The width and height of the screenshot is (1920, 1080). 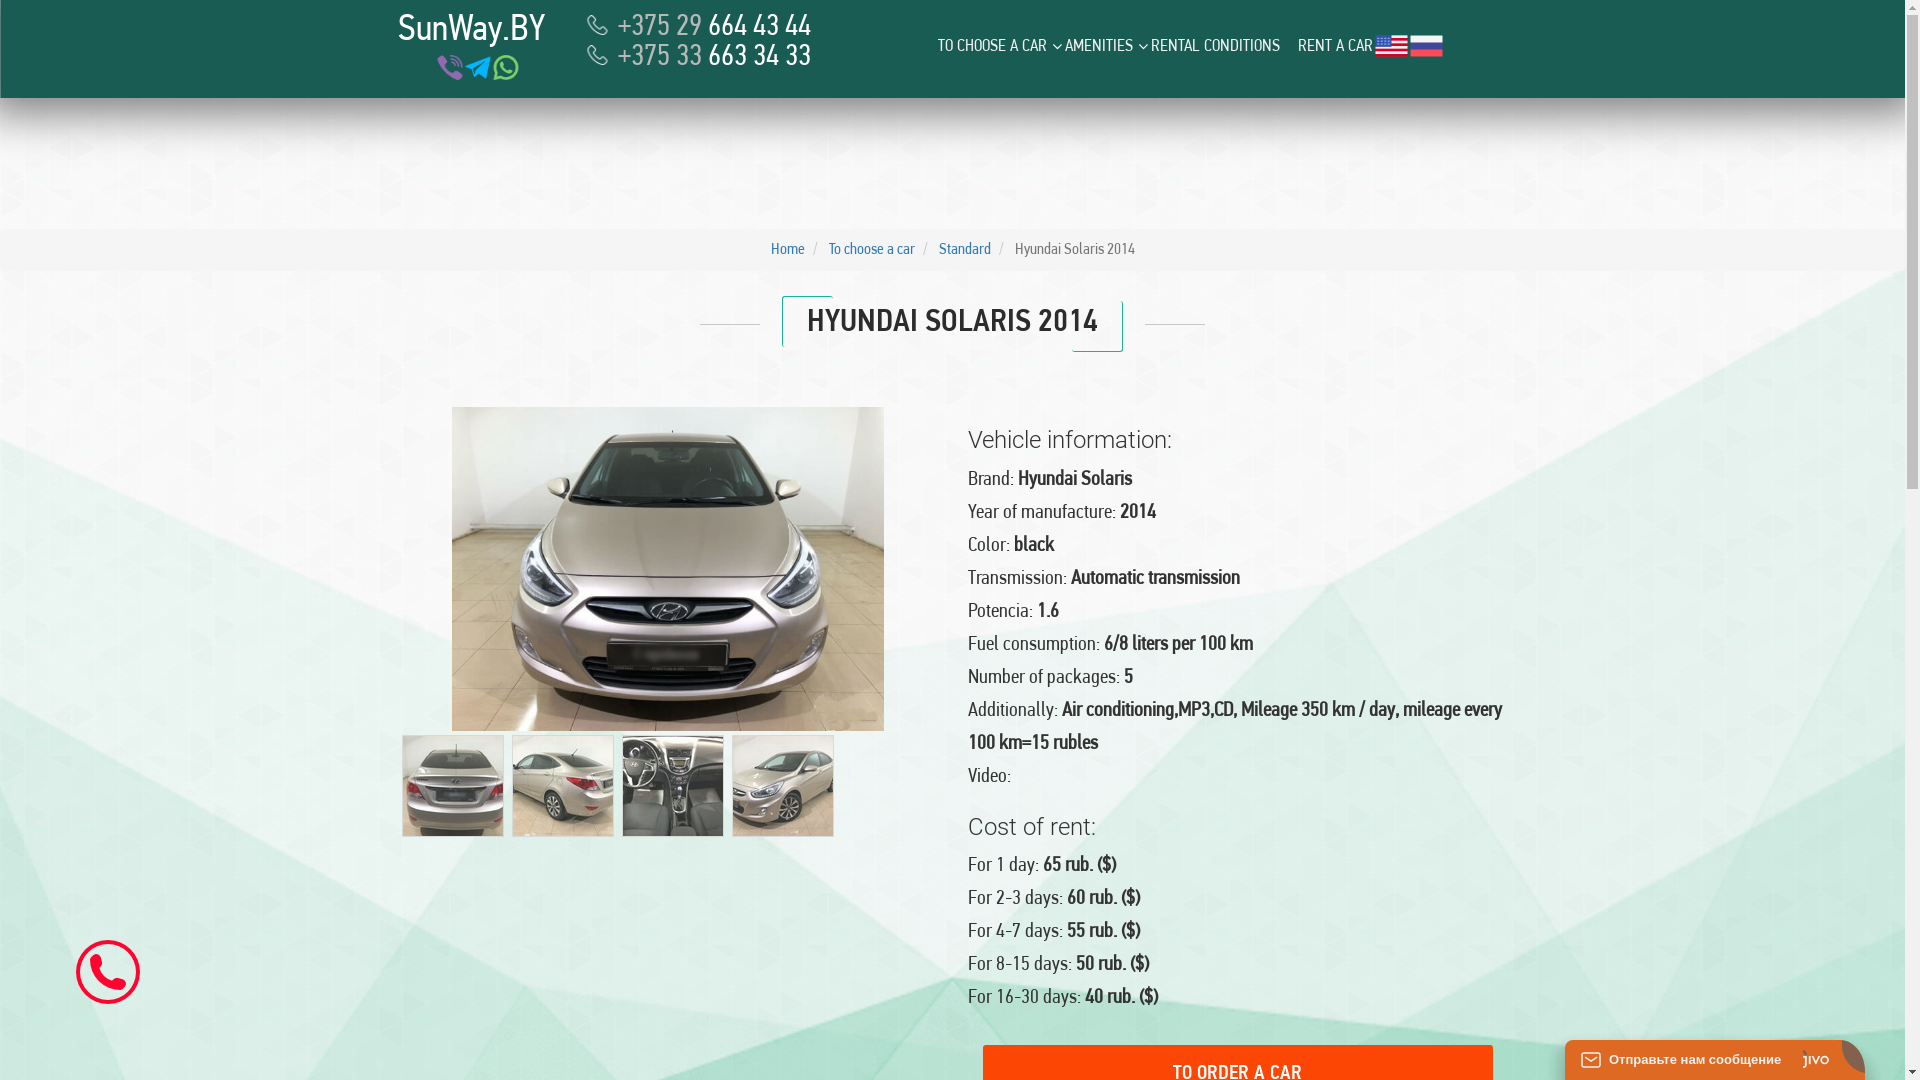 I want to click on TO CHOOSE A CAR, so click(x=992, y=46).